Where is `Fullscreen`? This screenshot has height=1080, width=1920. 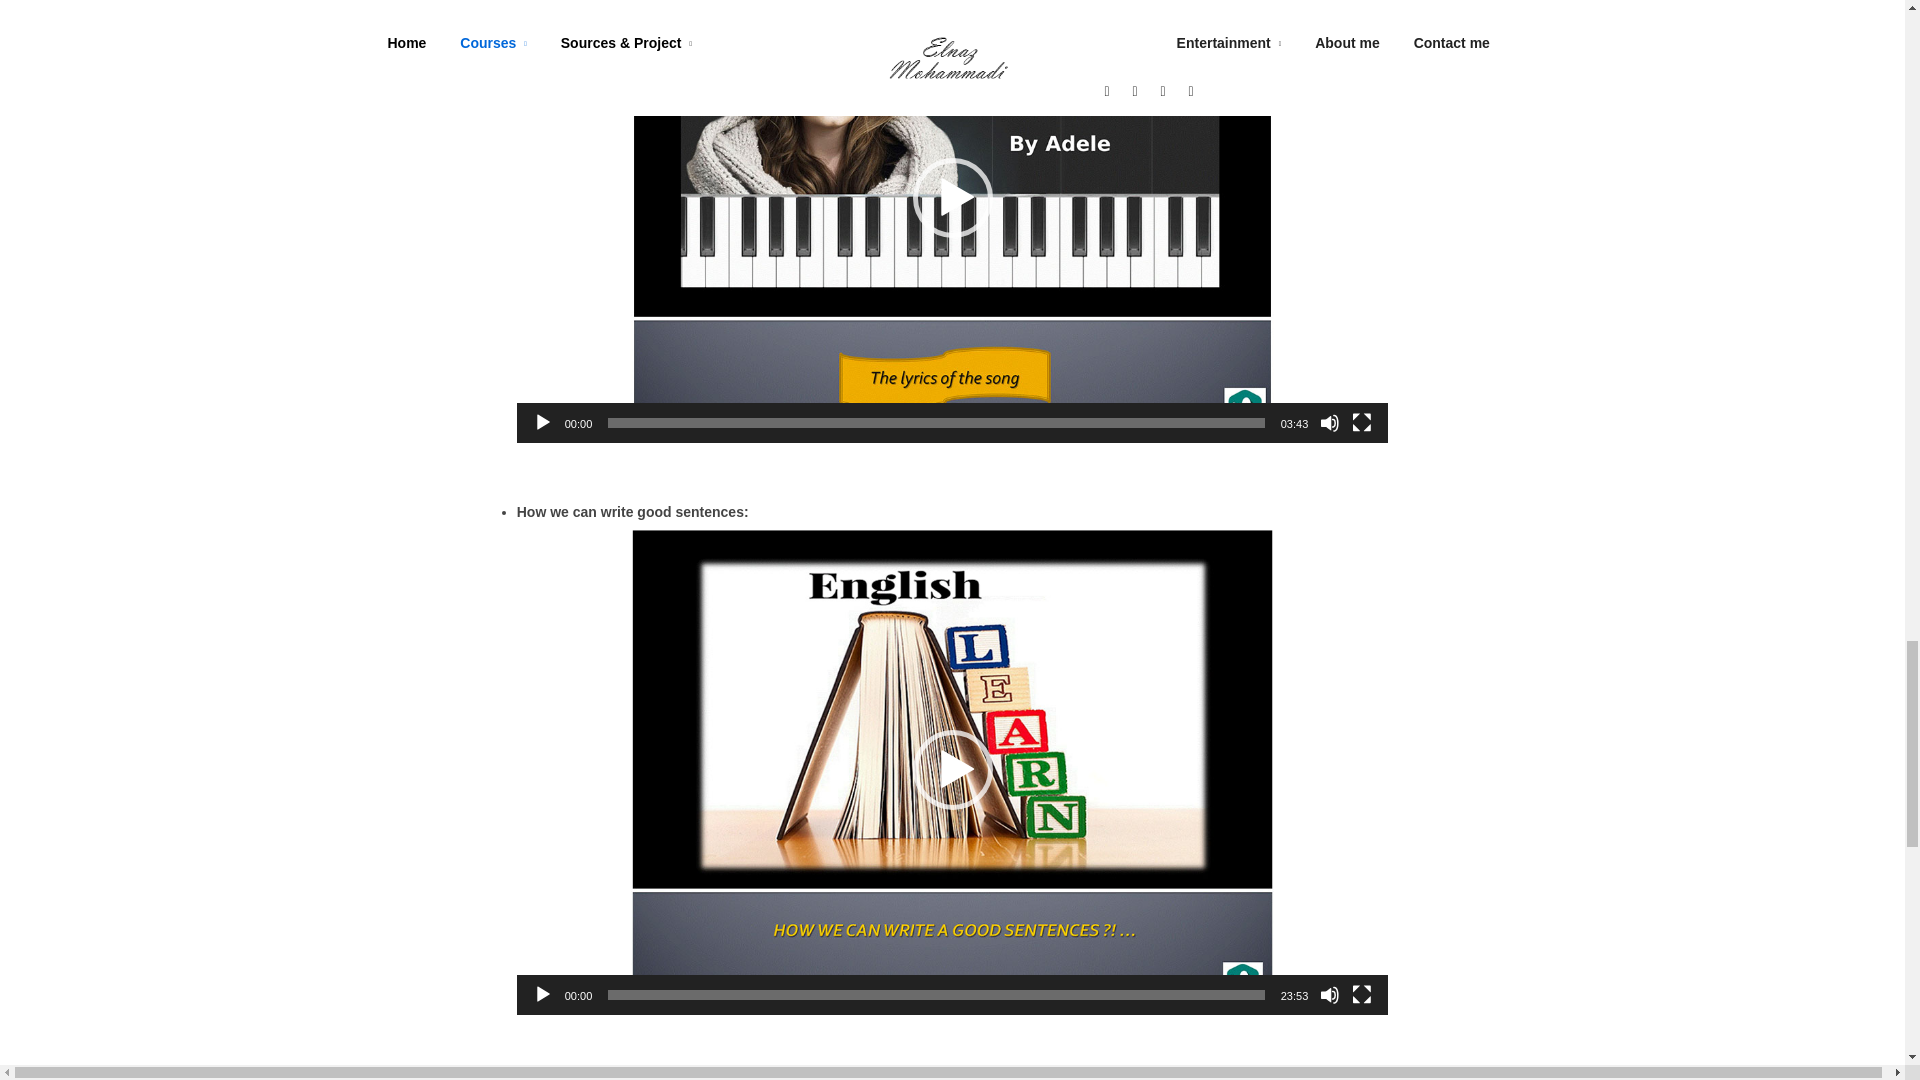 Fullscreen is located at coordinates (1362, 422).